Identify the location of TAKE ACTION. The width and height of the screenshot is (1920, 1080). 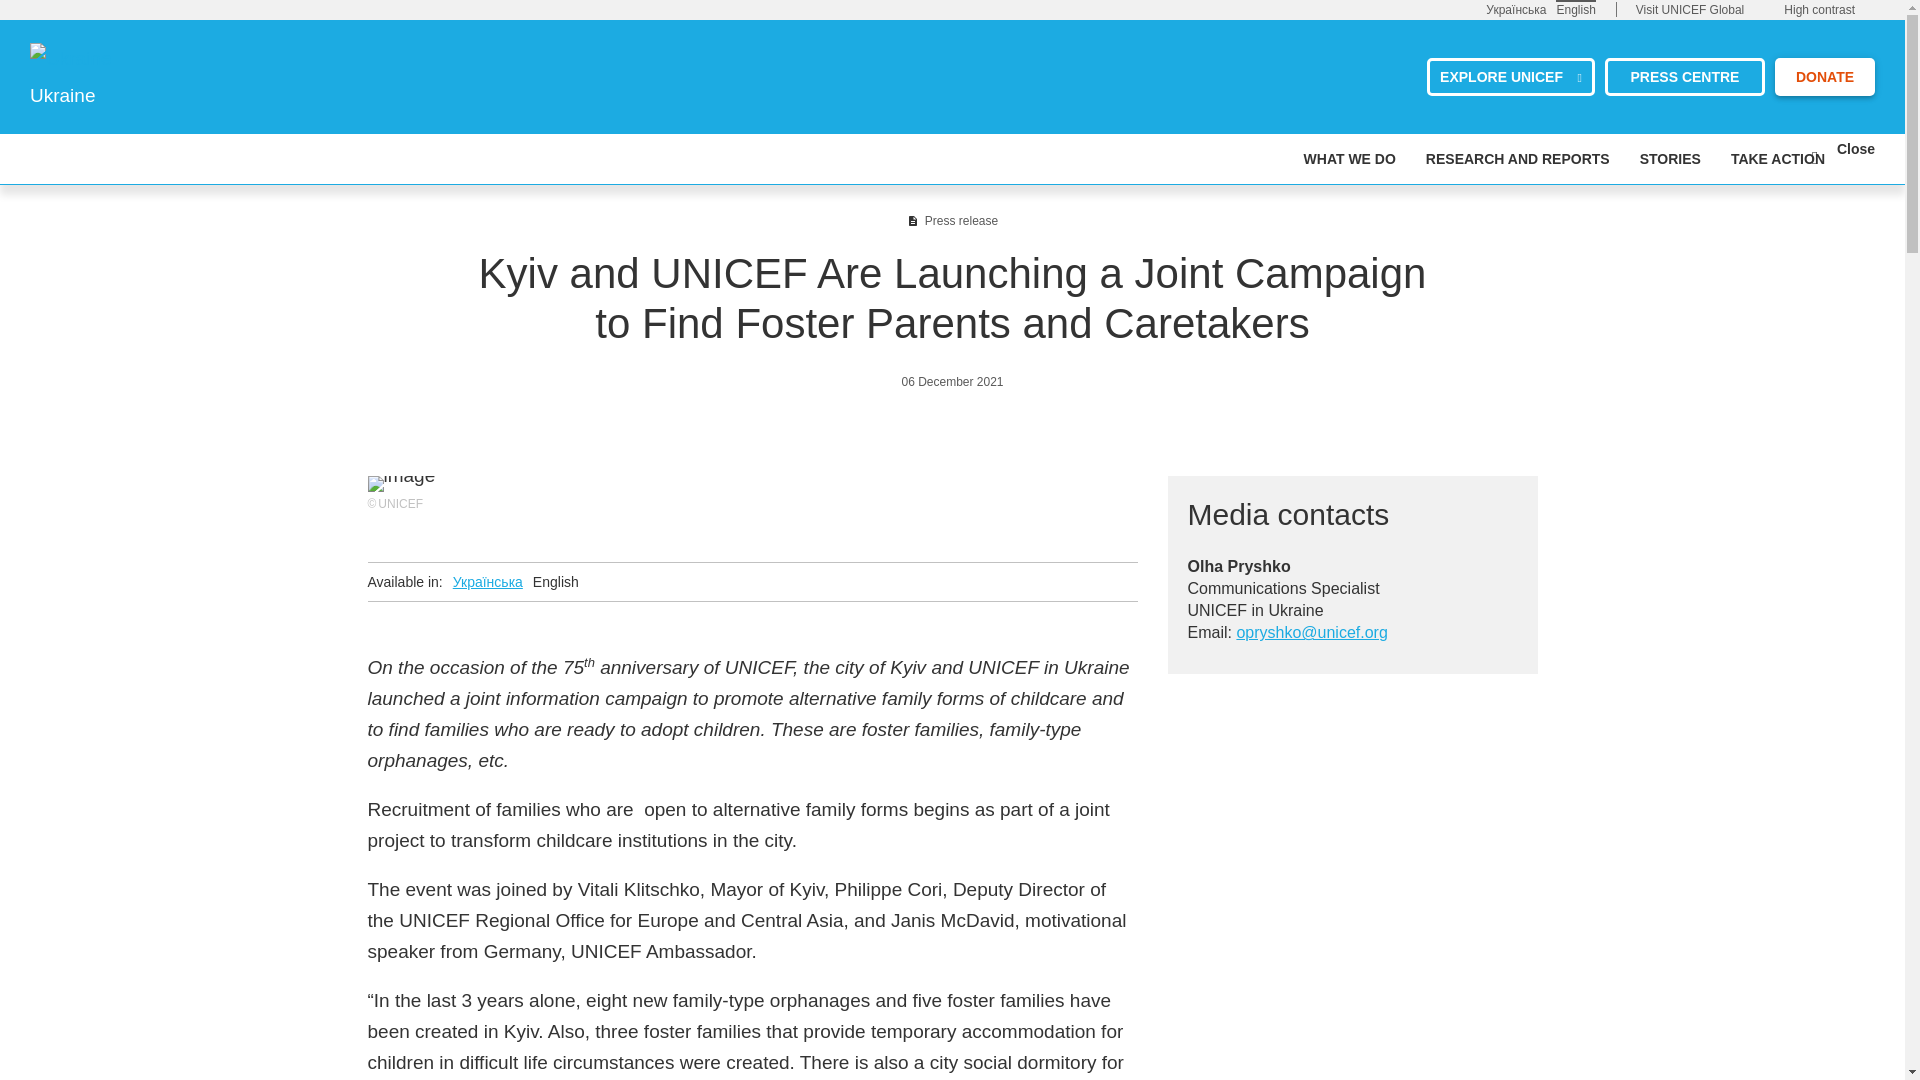
(1778, 158).